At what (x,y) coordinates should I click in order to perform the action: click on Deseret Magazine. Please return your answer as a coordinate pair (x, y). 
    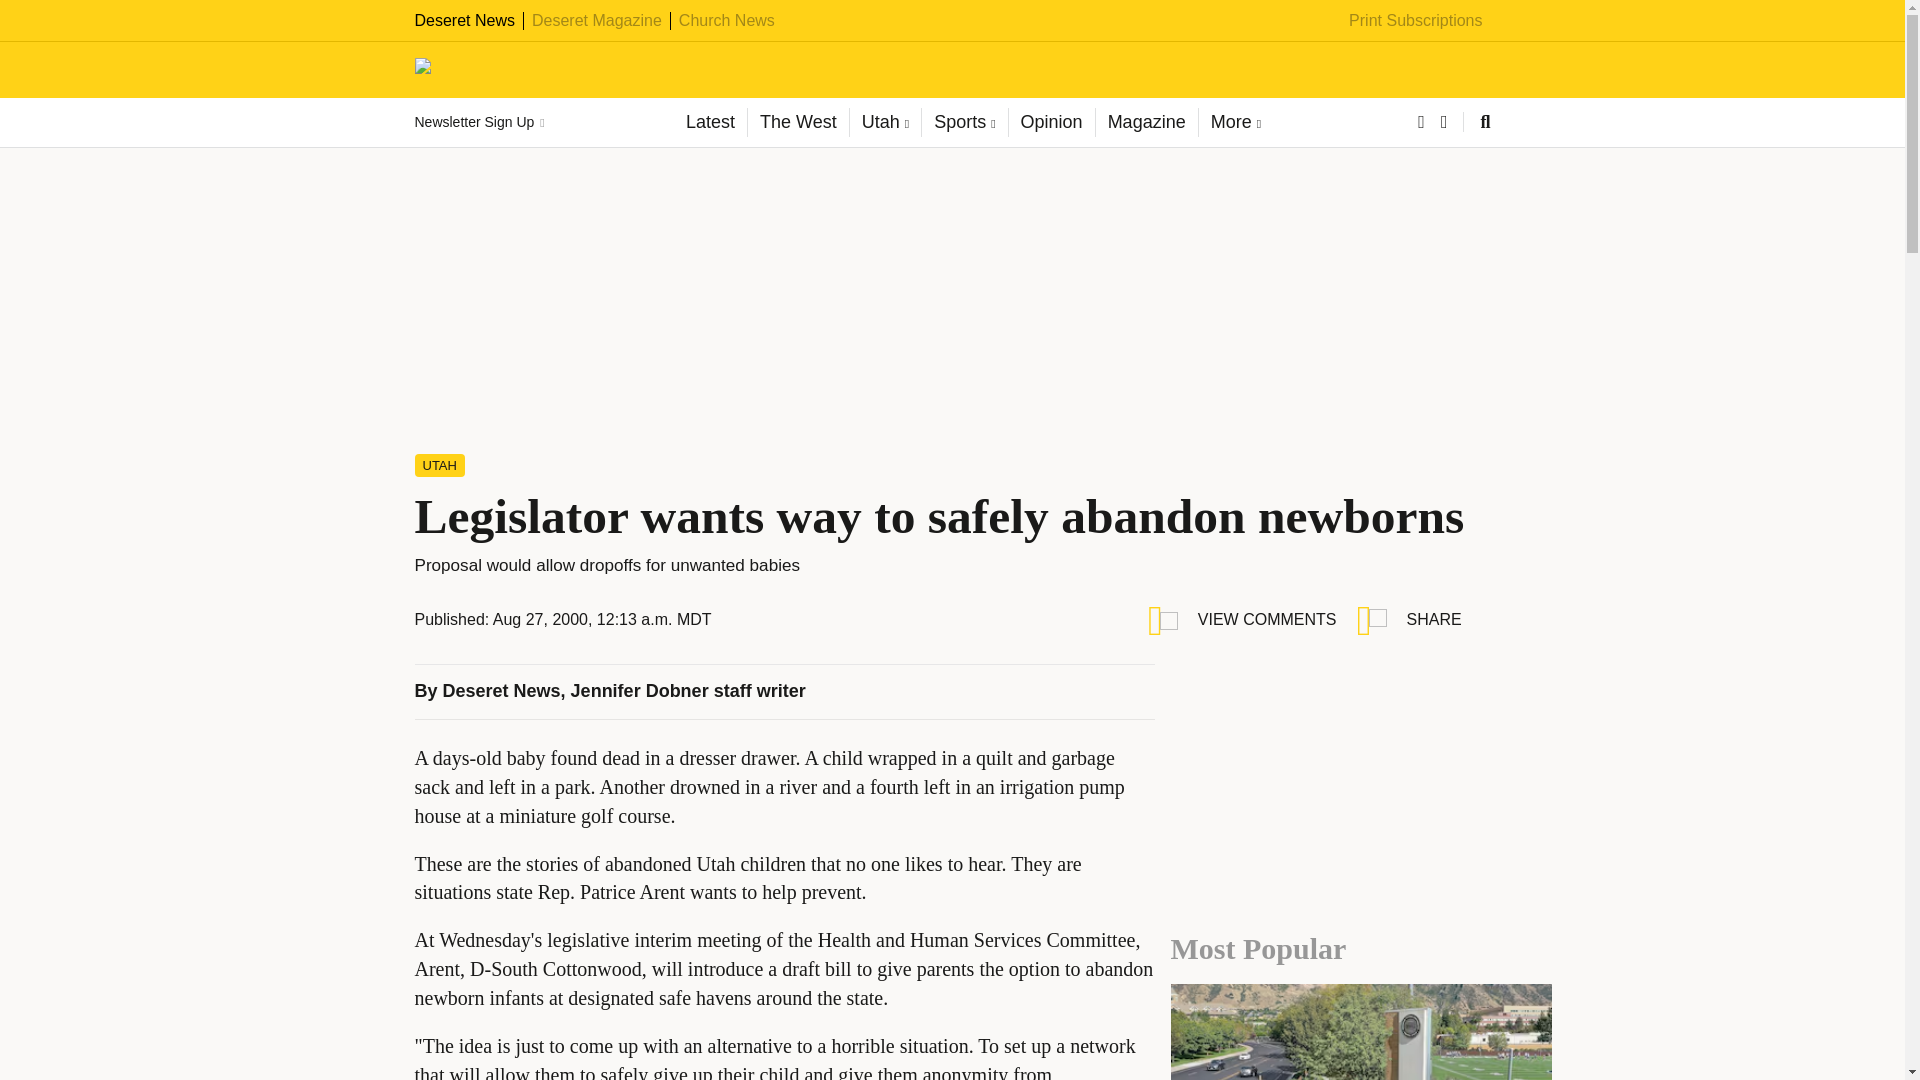
    Looking at the image, I should click on (596, 20).